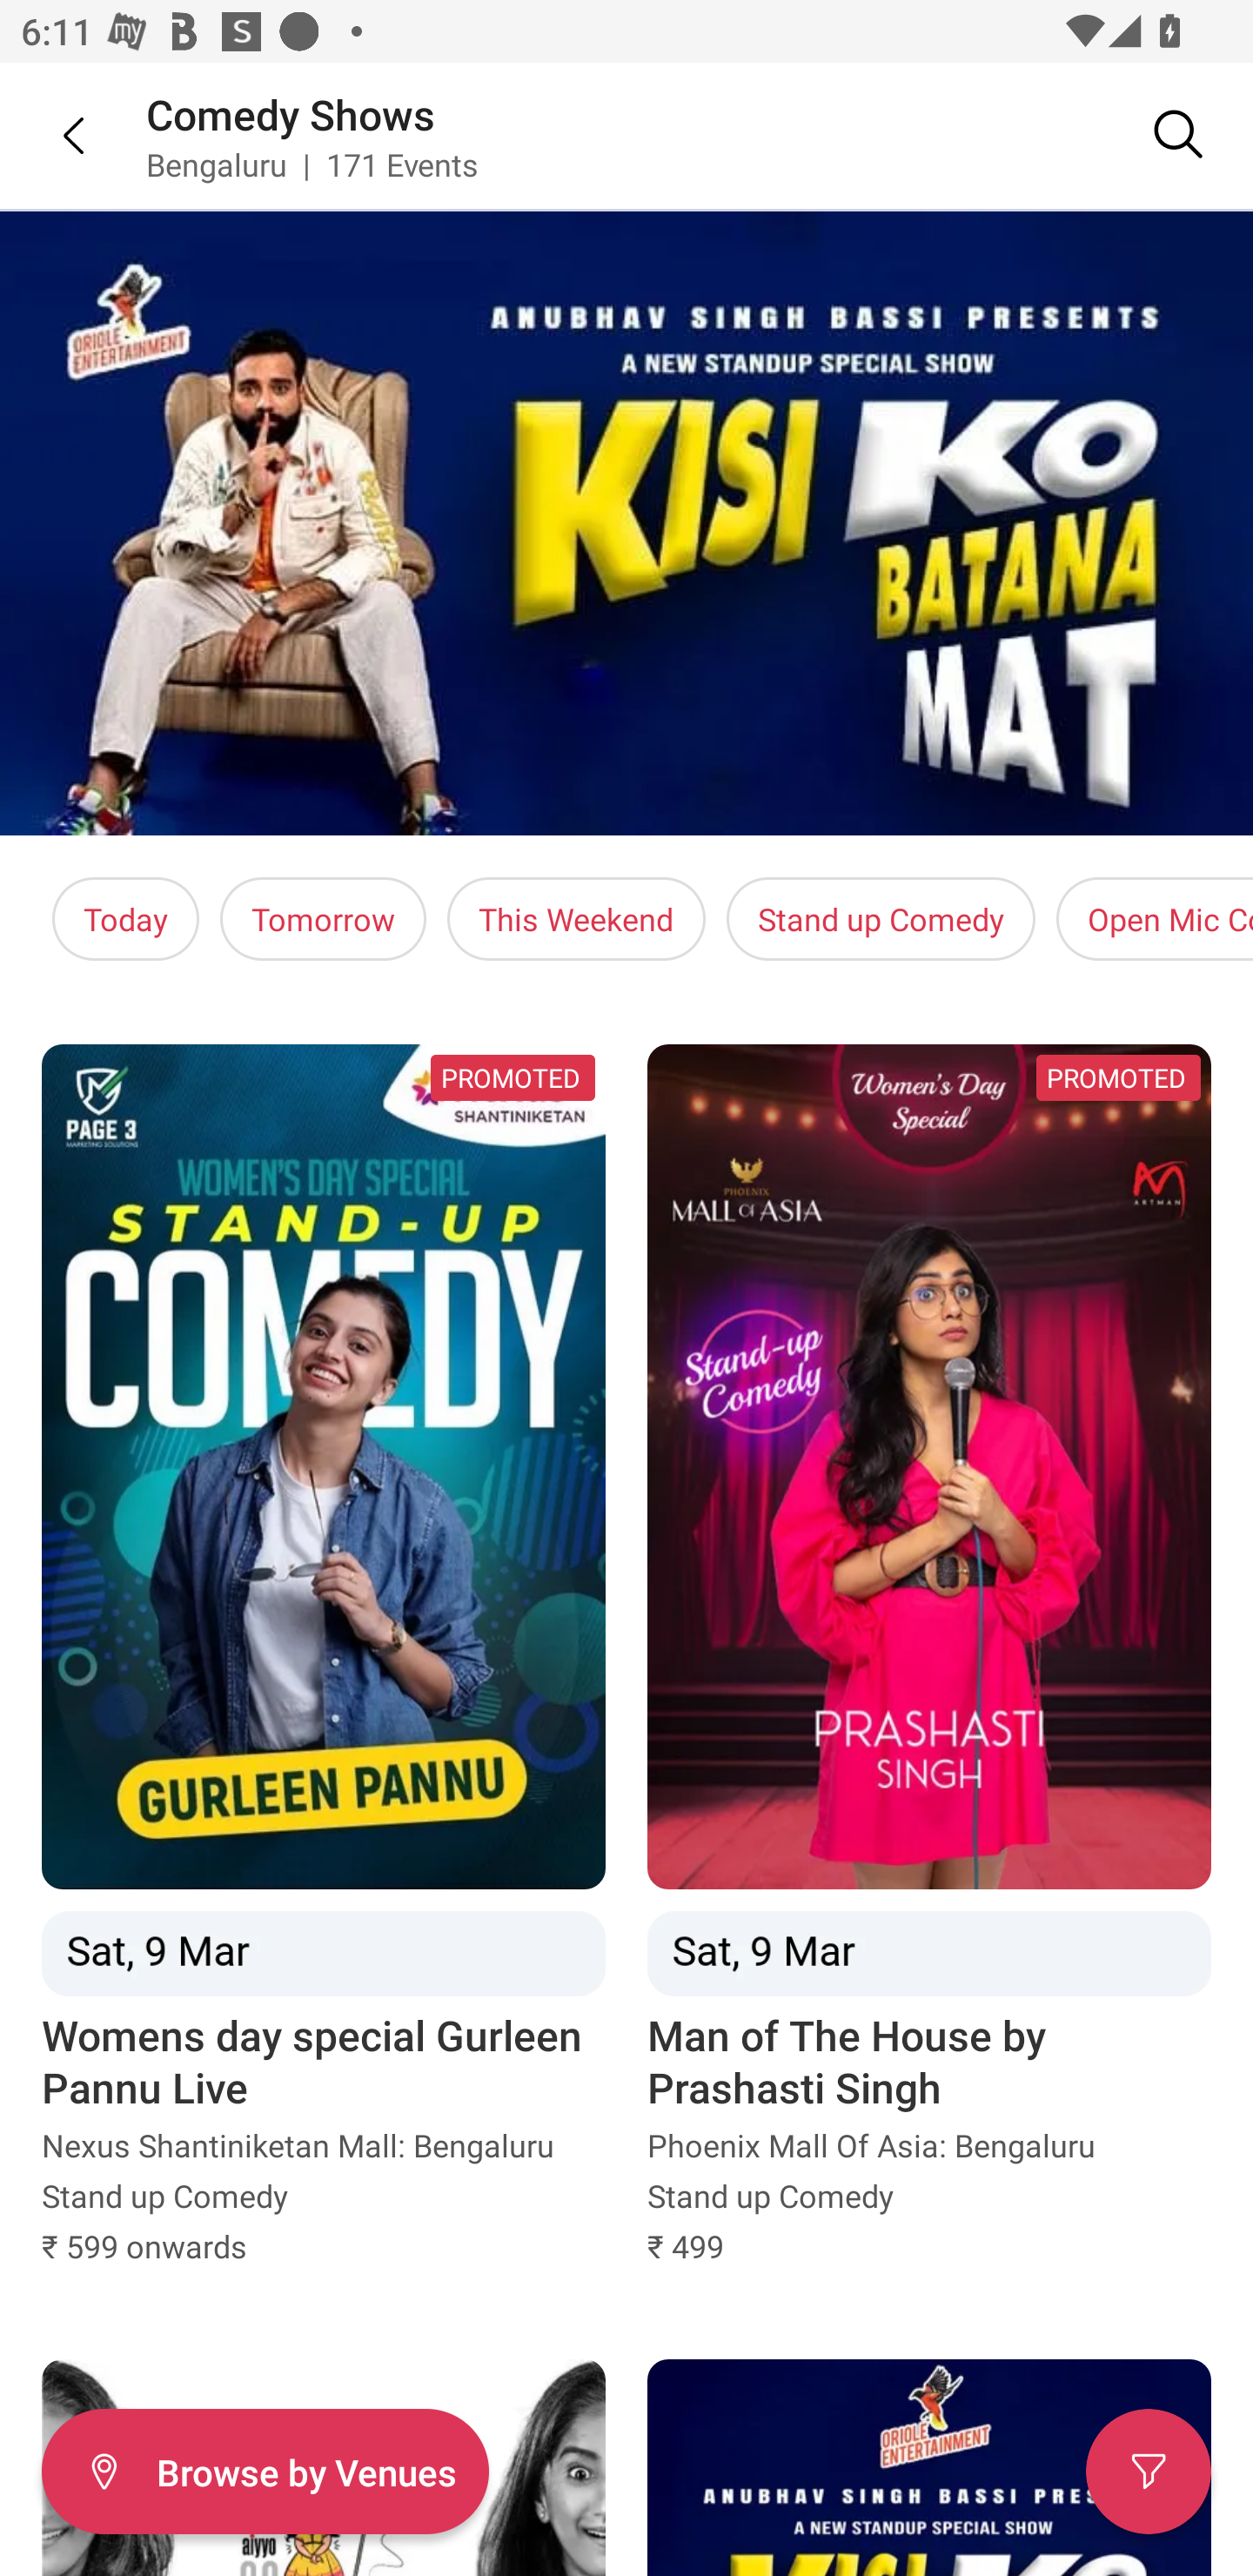  Describe the element at coordinates (1154, 919) in the screenshot. I see `Open Mic Comedy` at that location.